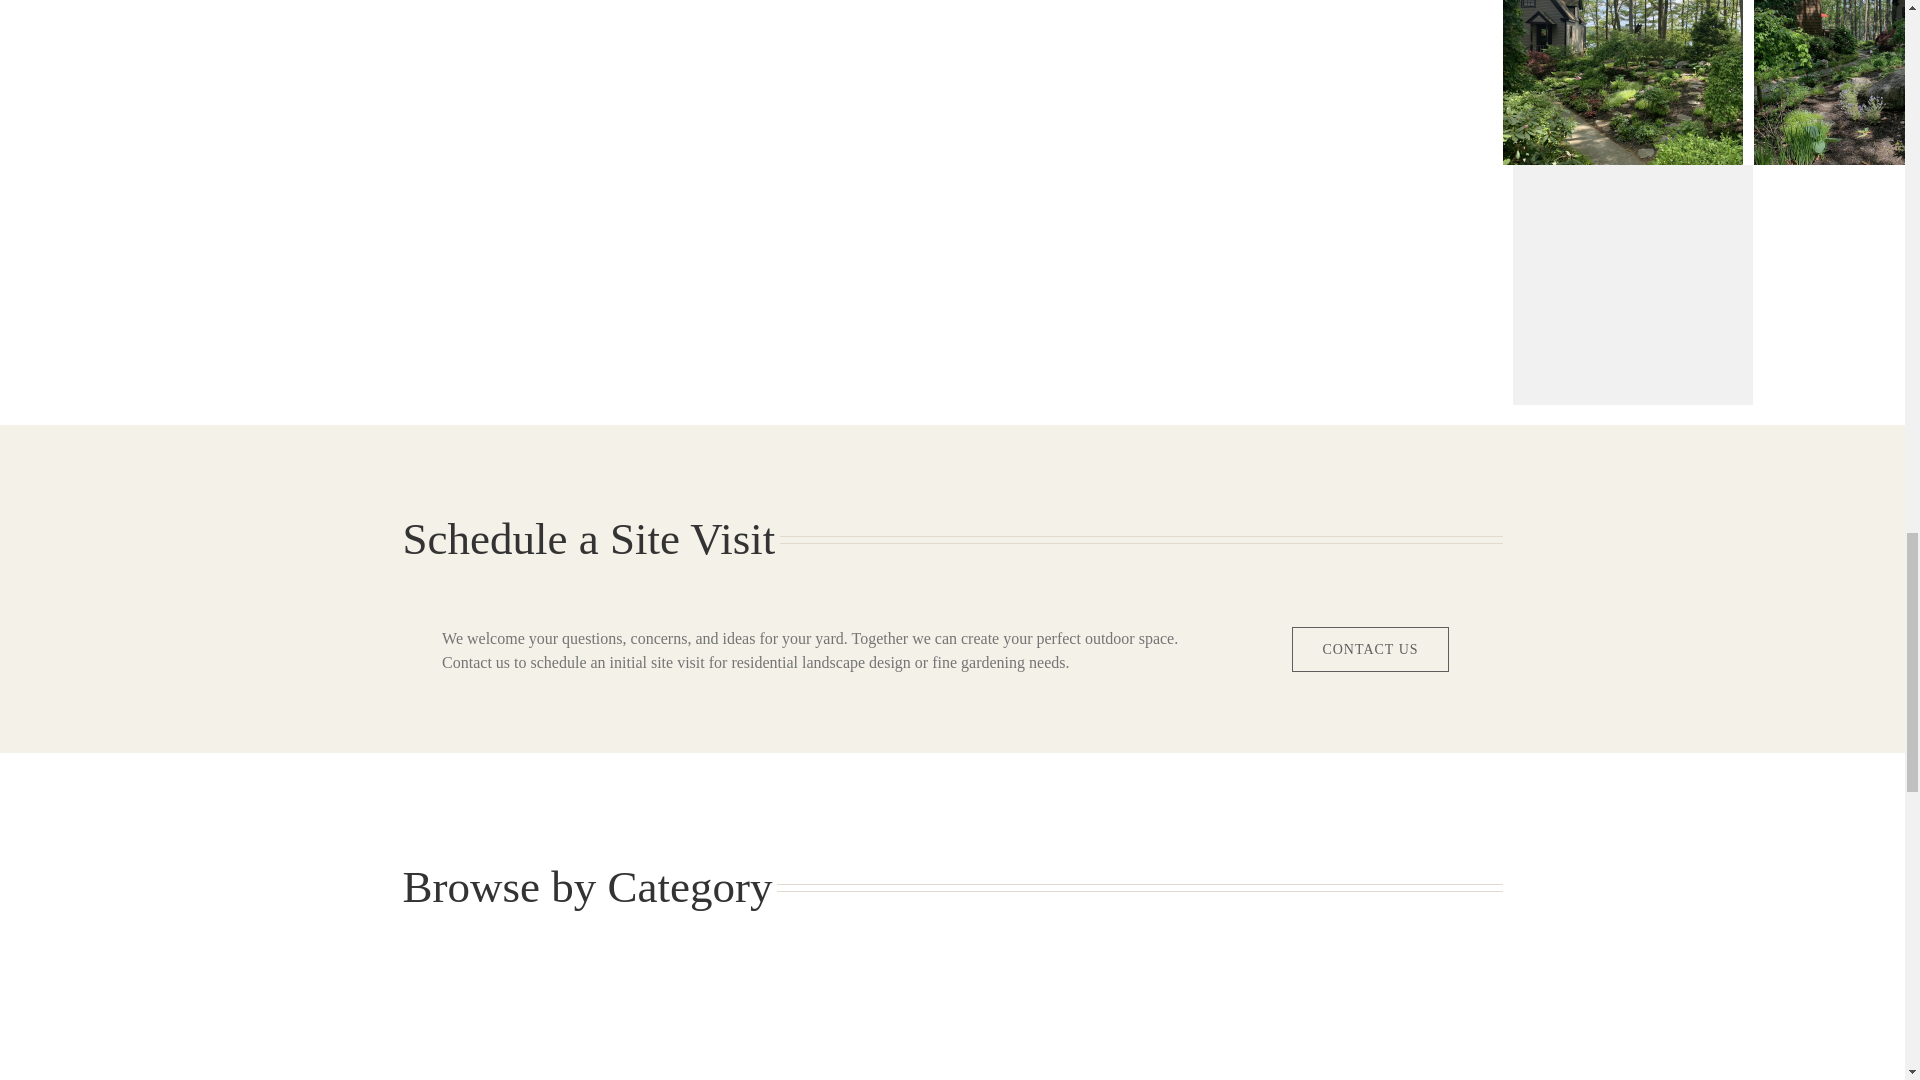 Image resolution: width=1920 pixels, height=1080 pixels. What do you see at coordinates (1372, 1072) in the screenshot?
I see `SMALL YARD` at bounding box center [1372, 1072].